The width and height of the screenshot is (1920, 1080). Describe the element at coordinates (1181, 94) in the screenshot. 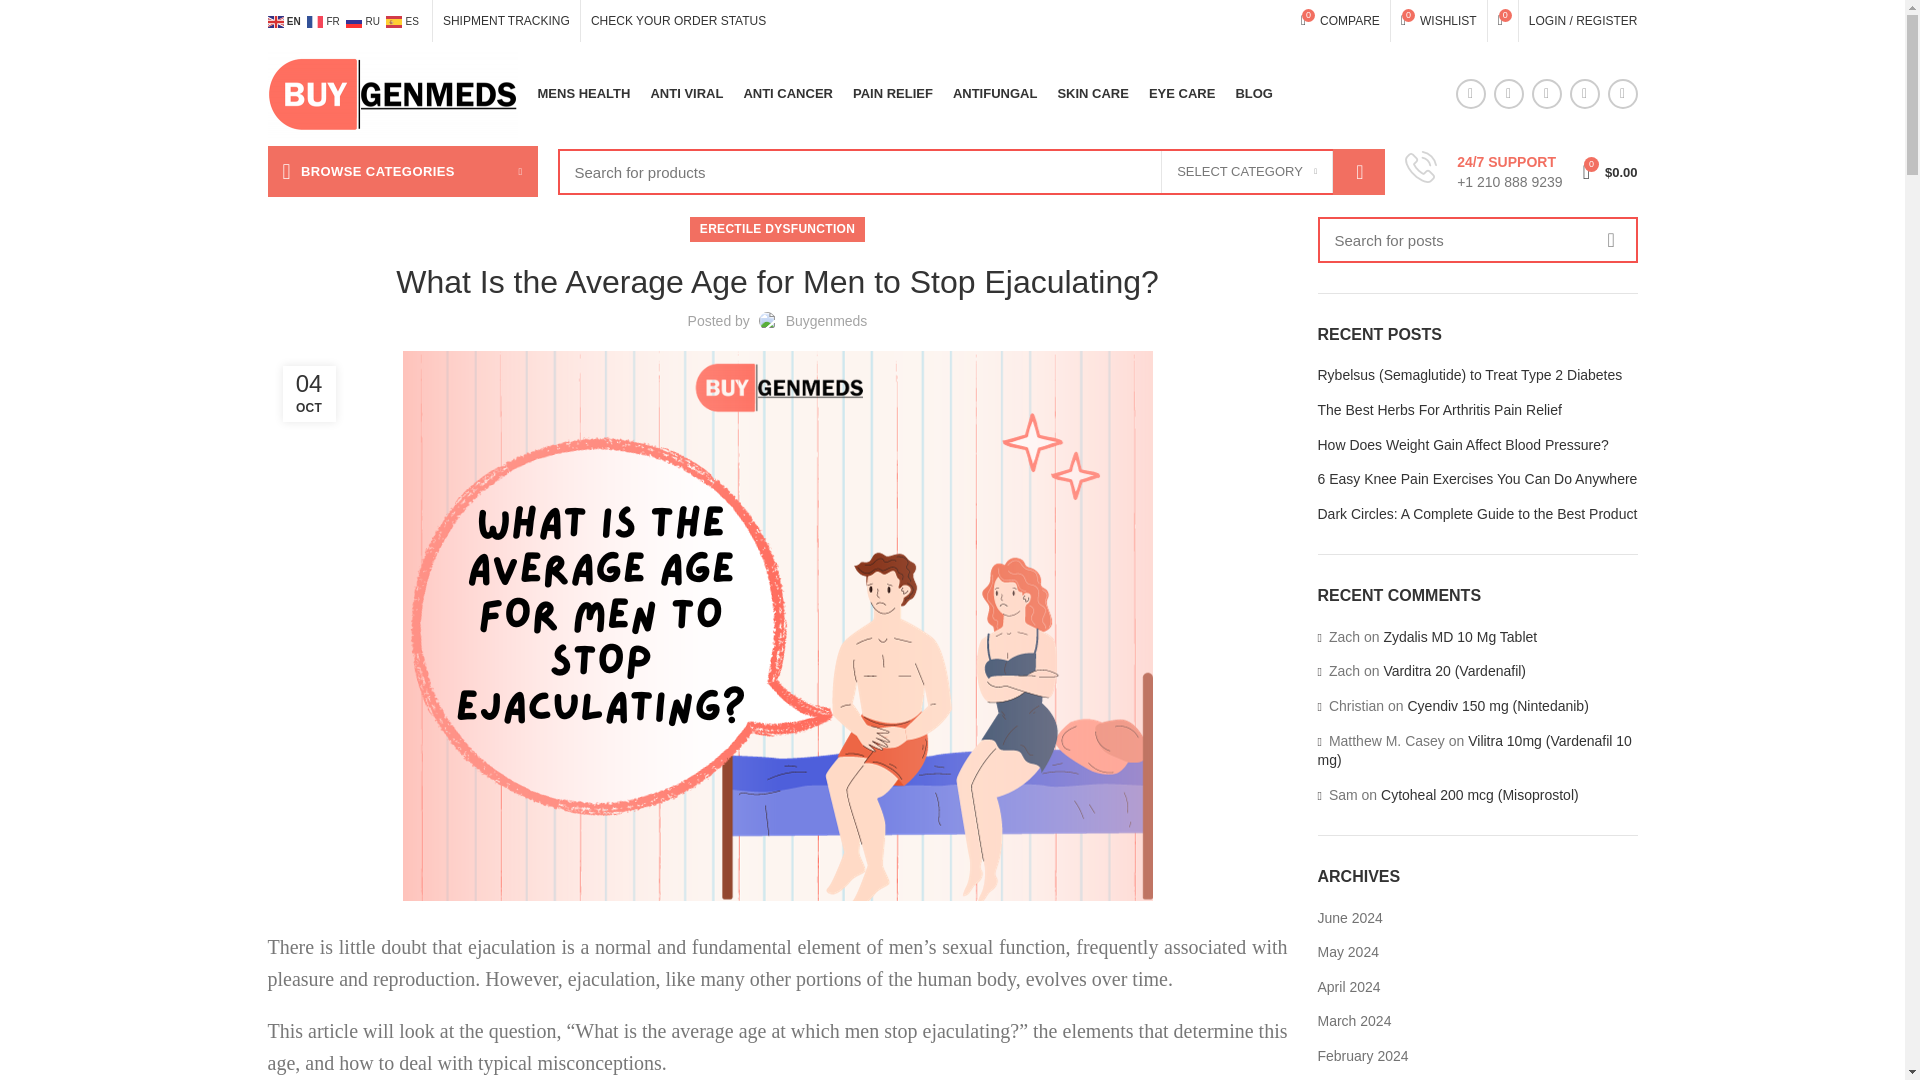

I see `EYE CARE` at that location.